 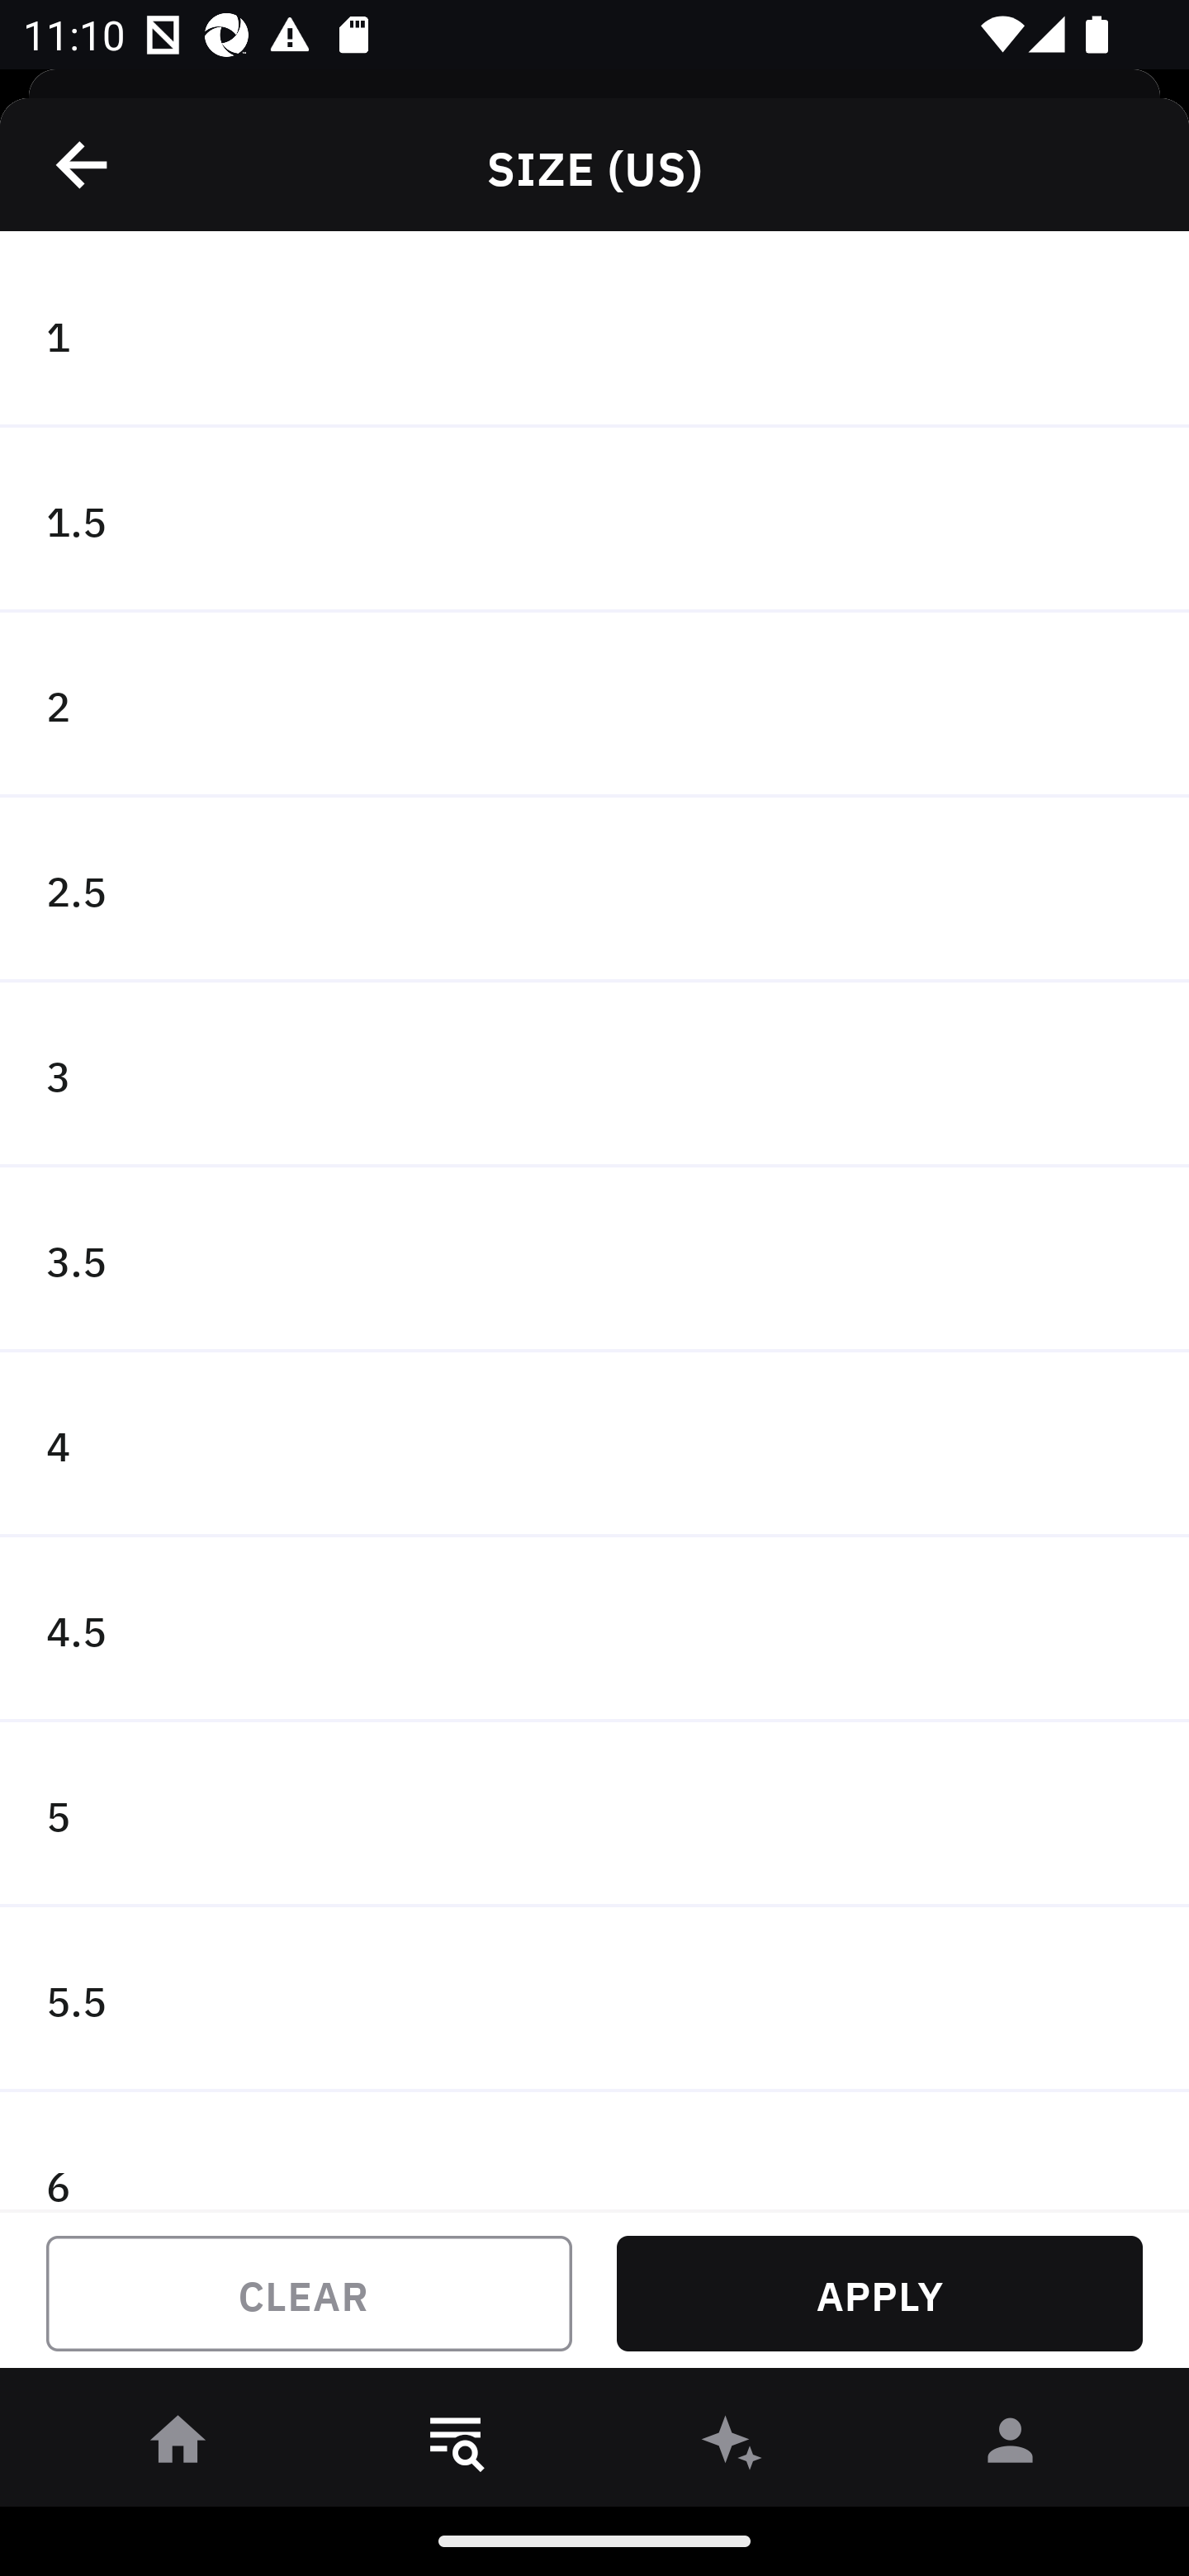 What do you see at coordinates (594, 890) in the screenshot?
I see `2.5` at bounding box center [594, 890].